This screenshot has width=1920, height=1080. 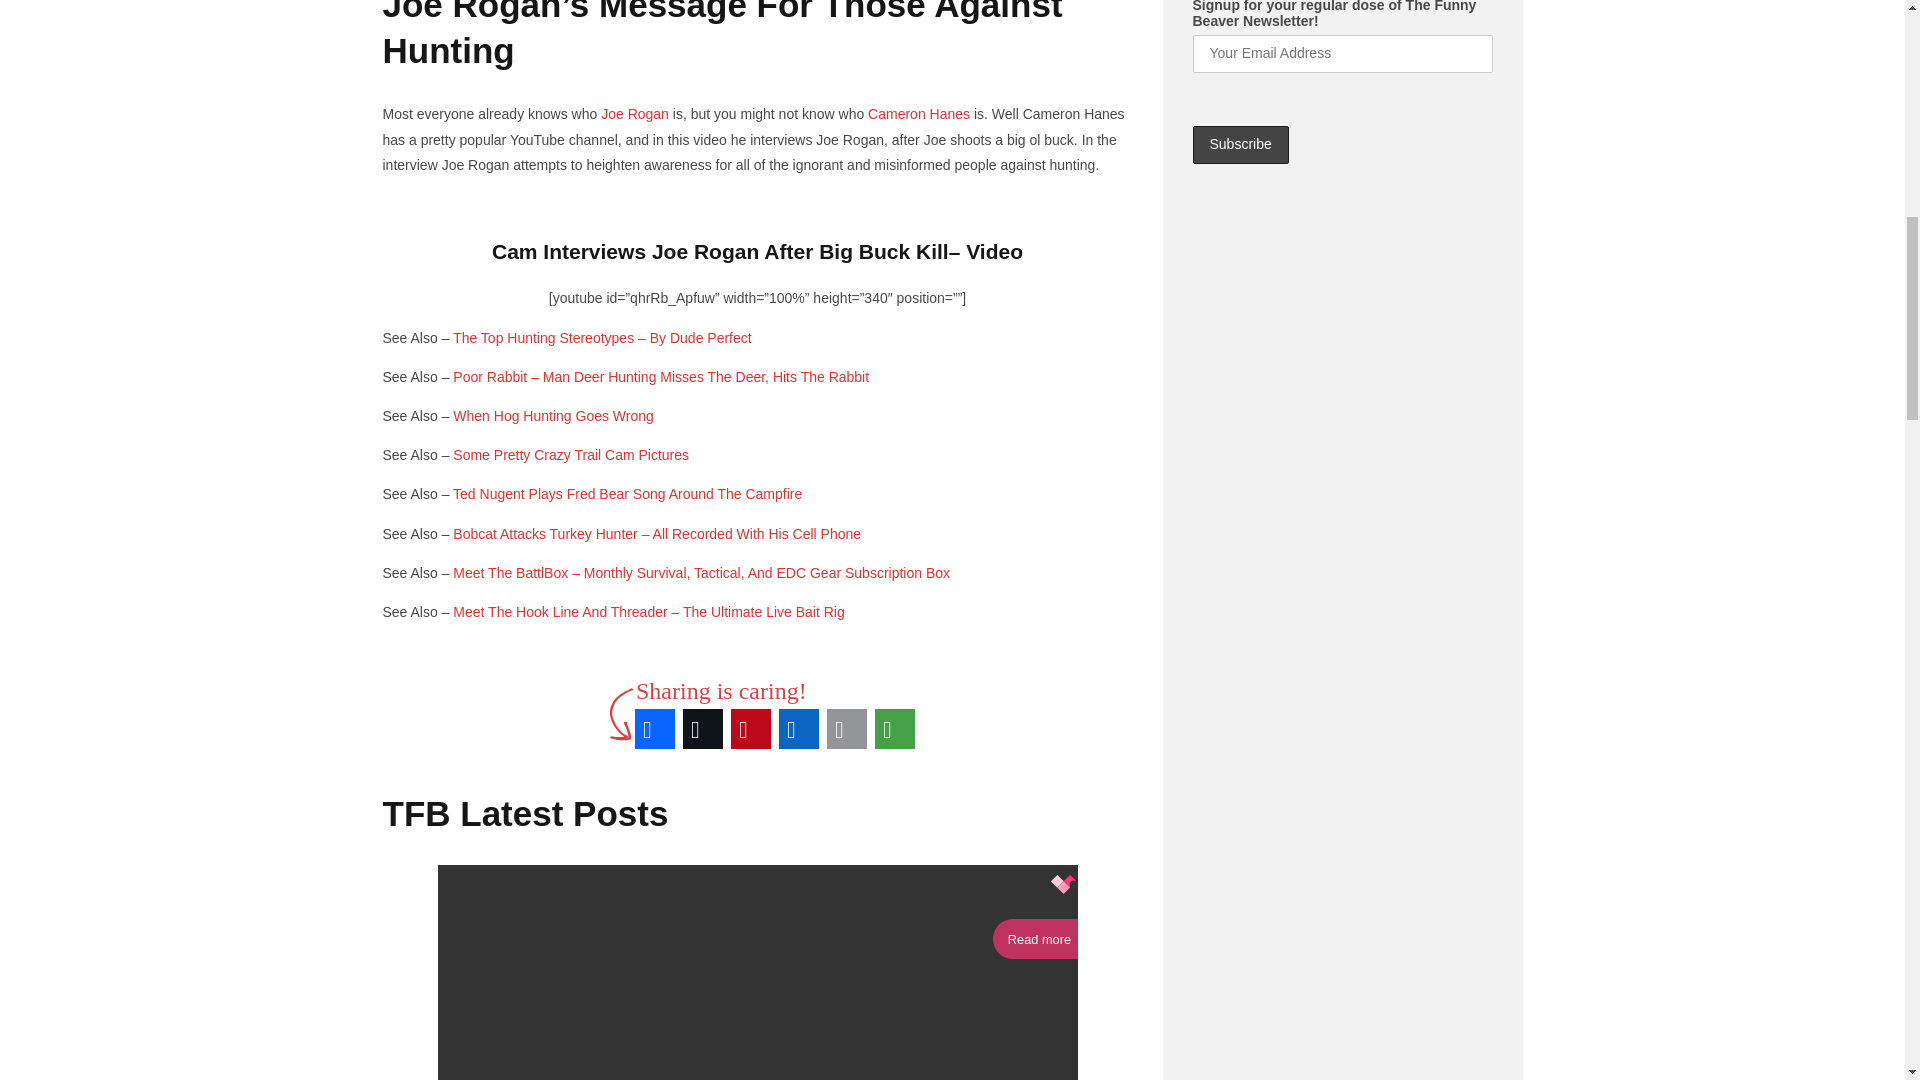 What do you see at coordinates (799, 728) in the screenshot?
I see `LinkedIn` at bounding box center [799, 728].